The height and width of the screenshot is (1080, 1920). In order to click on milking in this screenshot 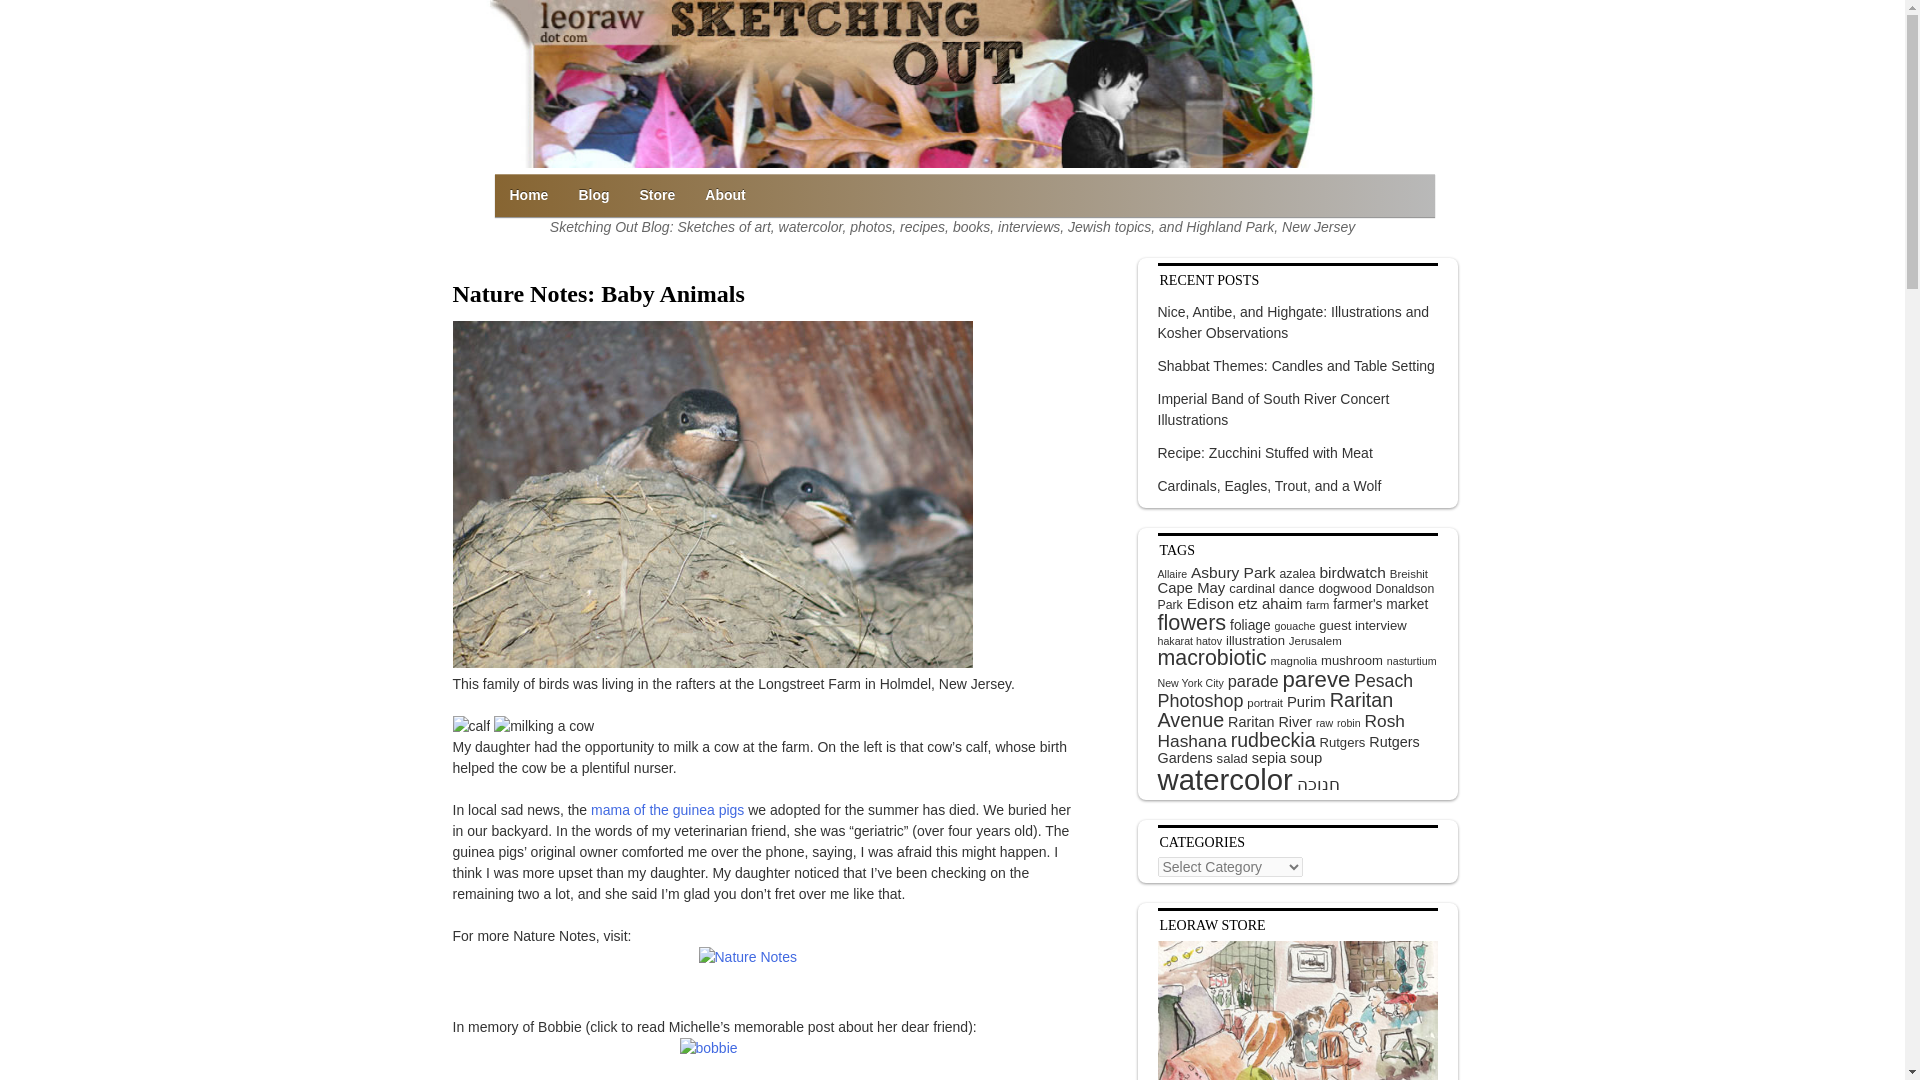, I will do `click(543, 726)`.